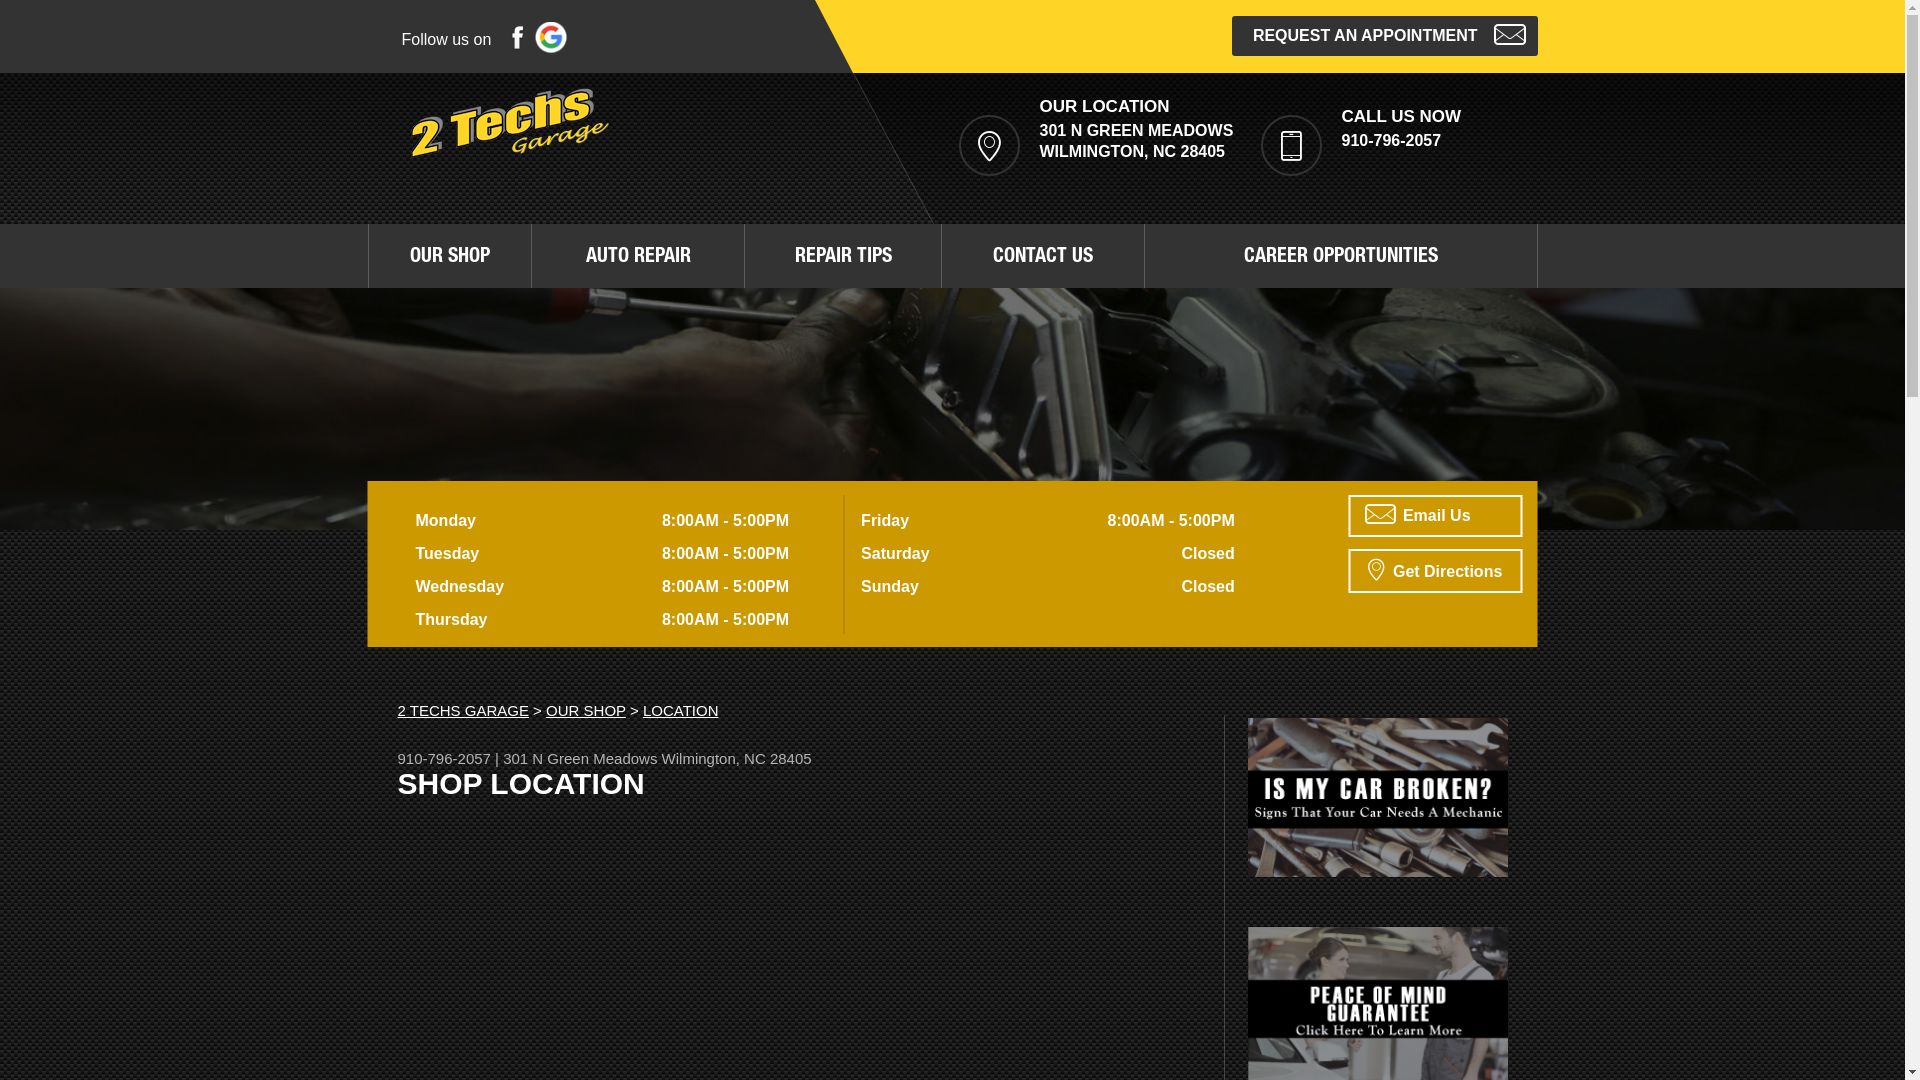 The height and width of the screenshot is (1080, 1920). What do you see at coordinates (1043, 256) in the screenshot?
I see `CONTACT US` at bounding box center [1043, 256].